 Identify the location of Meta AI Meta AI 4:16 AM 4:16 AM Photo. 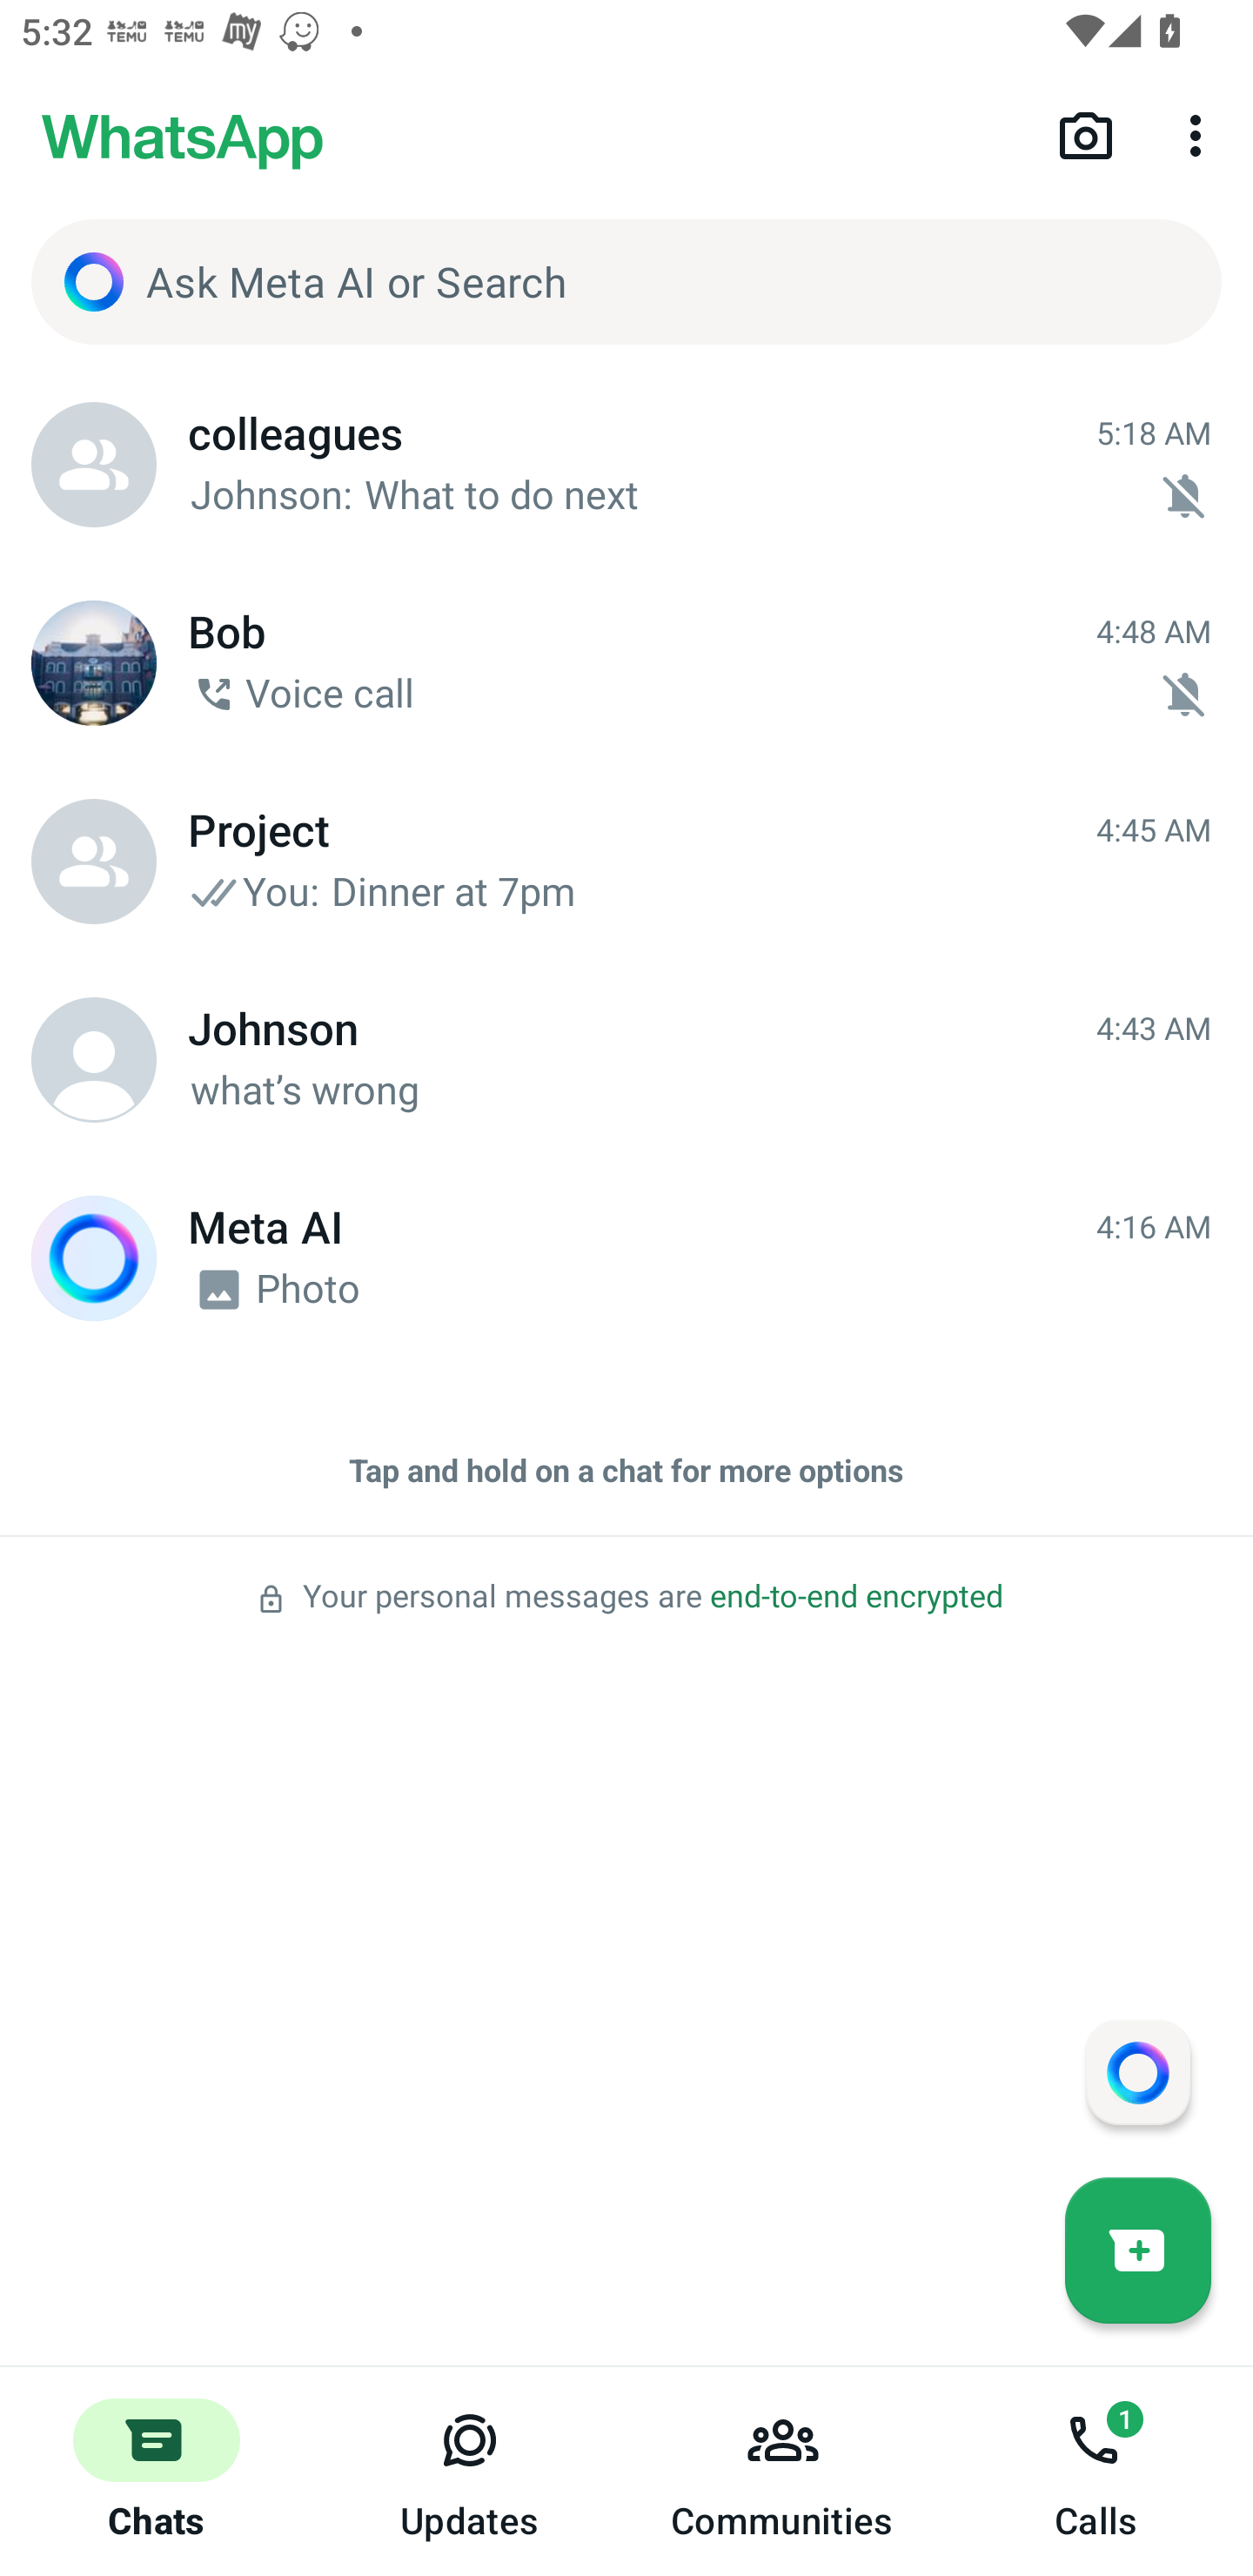
(626, 1258).